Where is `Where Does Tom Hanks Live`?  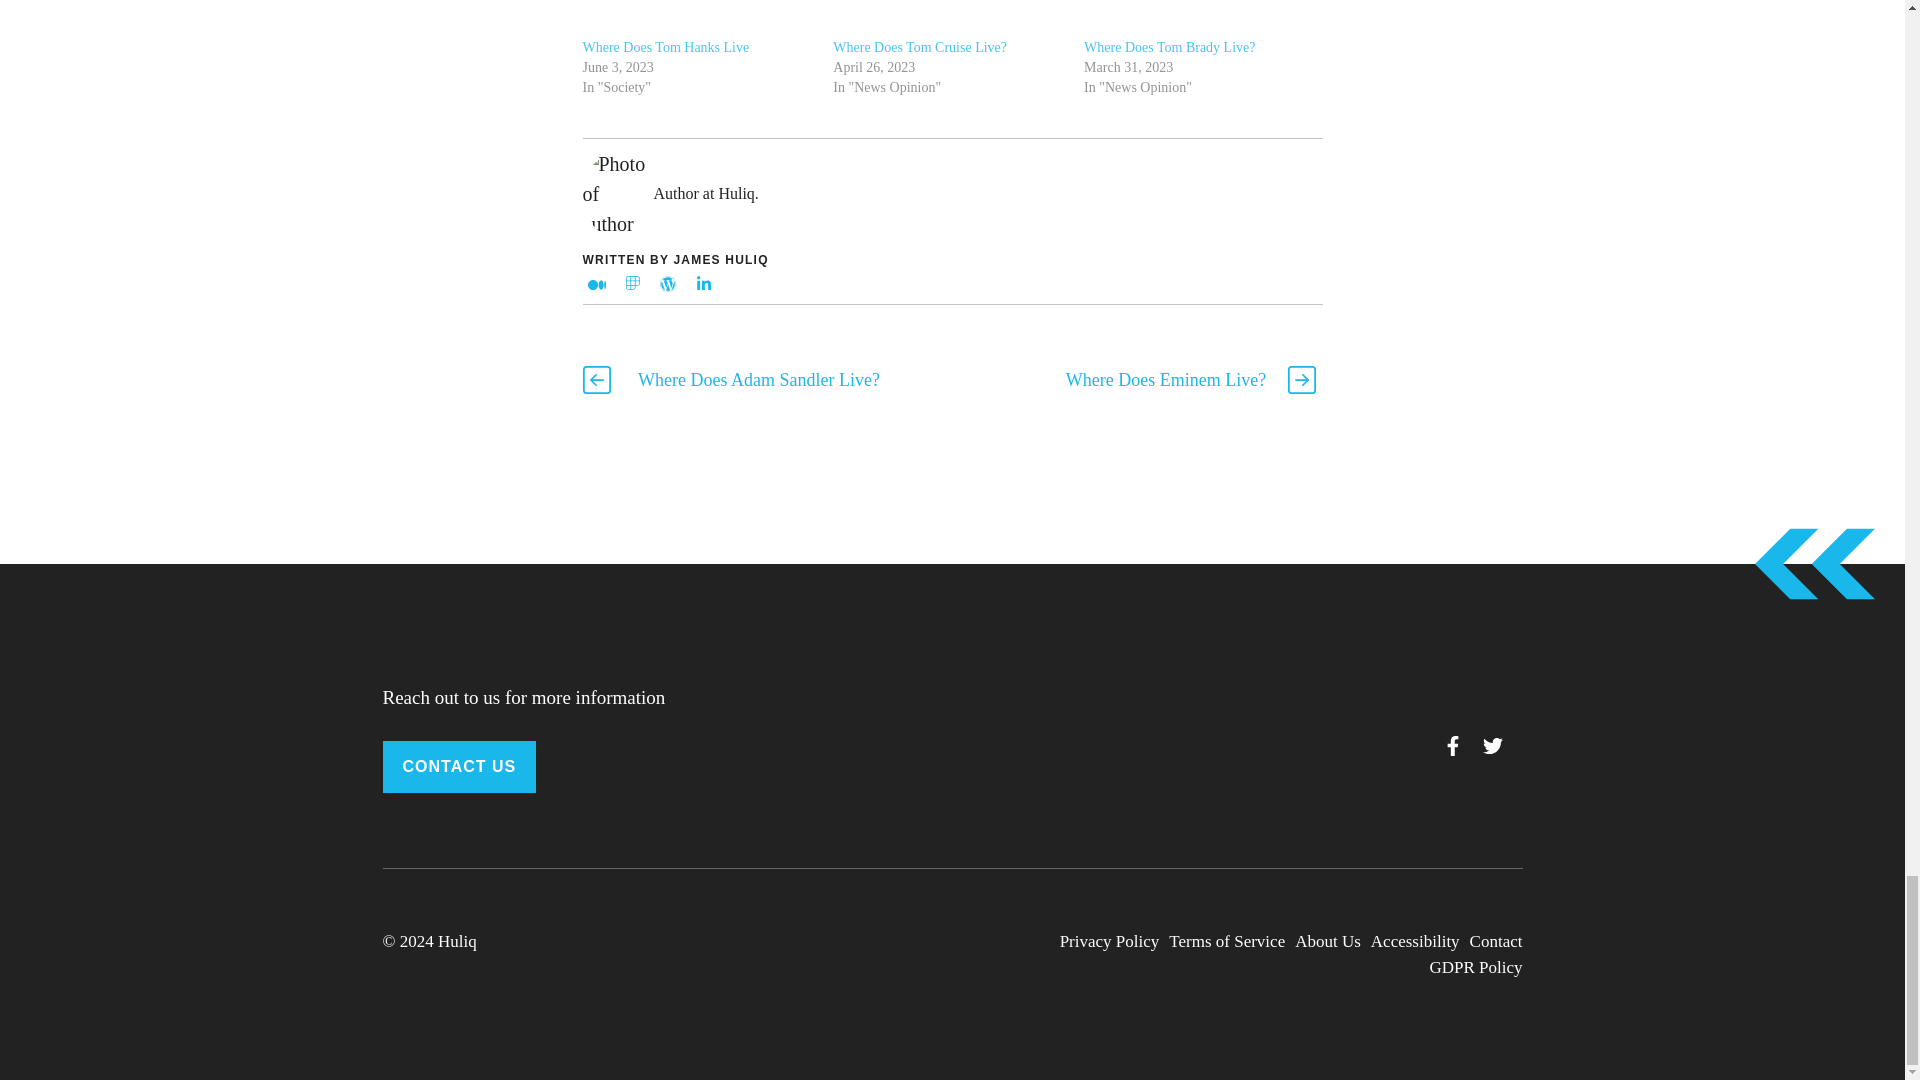
Where Does Tom Hanks Live is located at coordinates (696, 18).